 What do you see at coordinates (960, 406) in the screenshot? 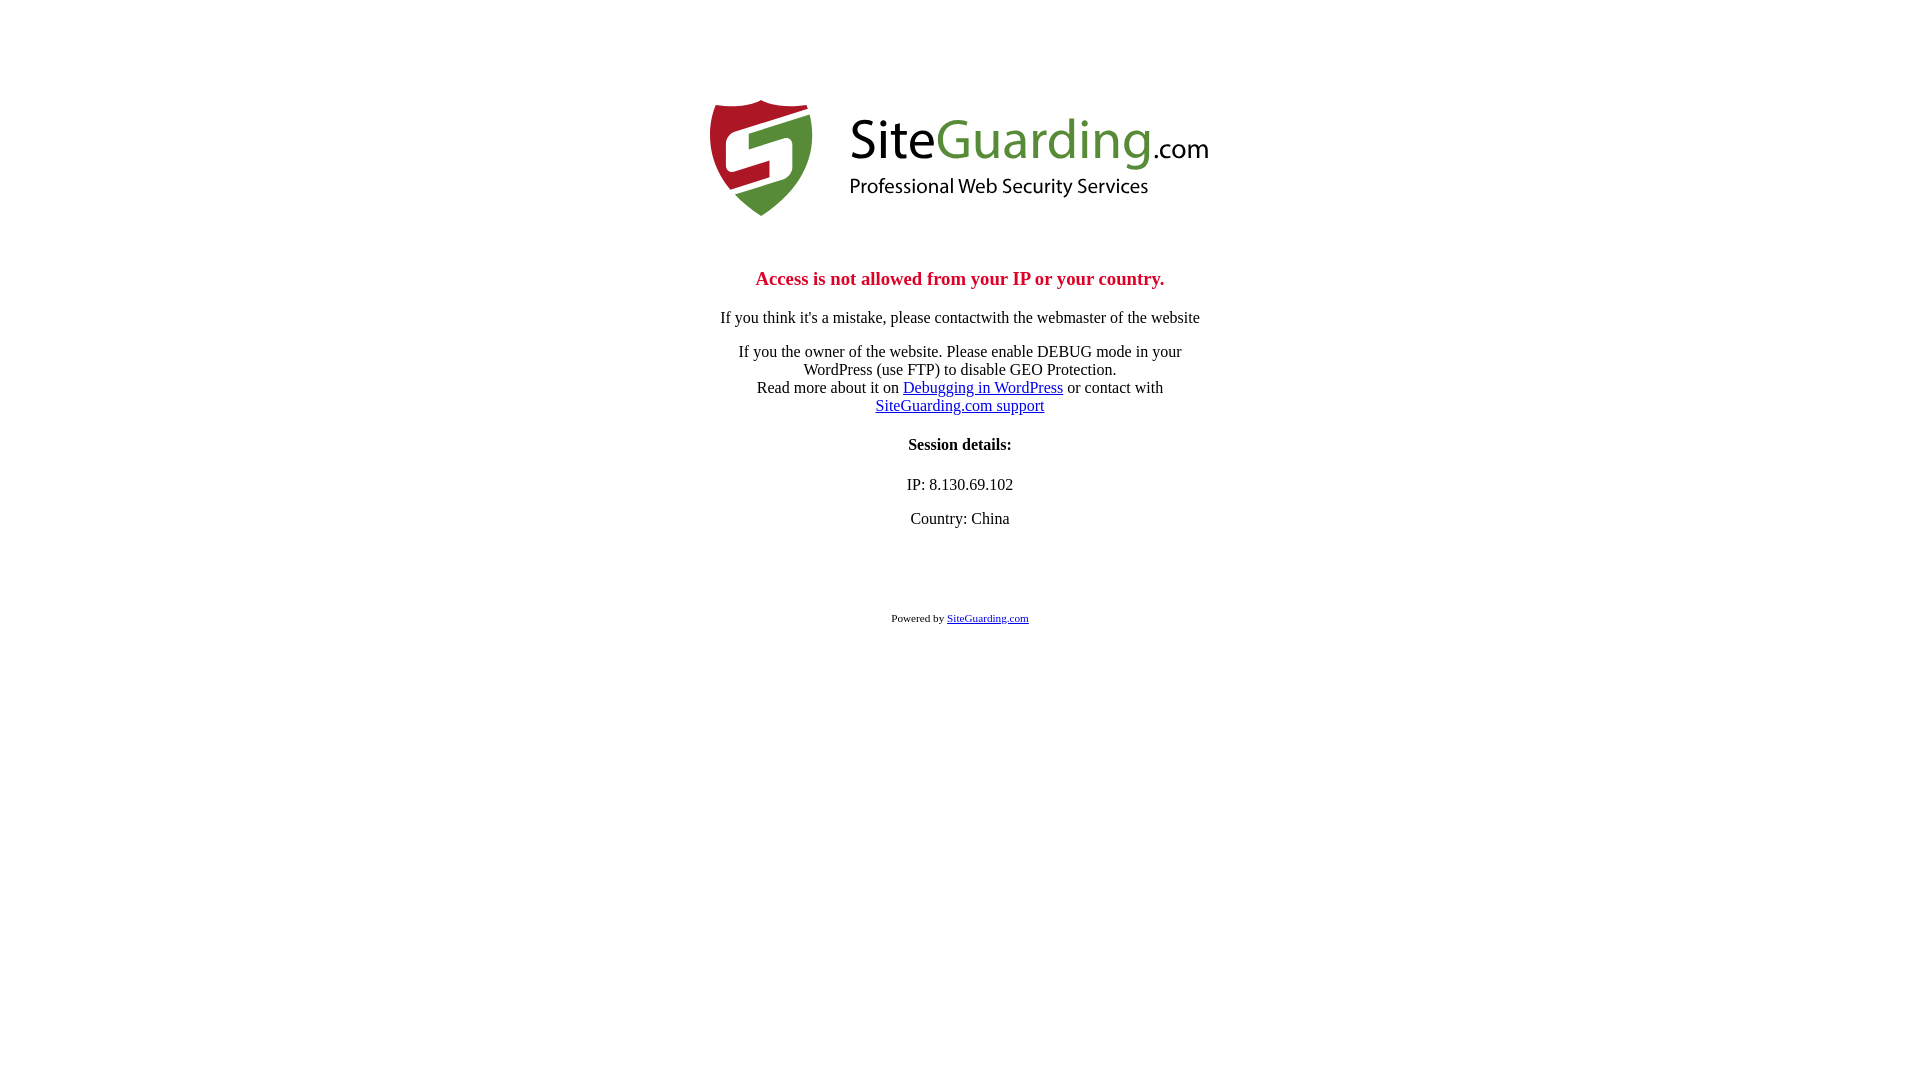
I see `SiteGuarding.com support` at bounding box center [960, 406].